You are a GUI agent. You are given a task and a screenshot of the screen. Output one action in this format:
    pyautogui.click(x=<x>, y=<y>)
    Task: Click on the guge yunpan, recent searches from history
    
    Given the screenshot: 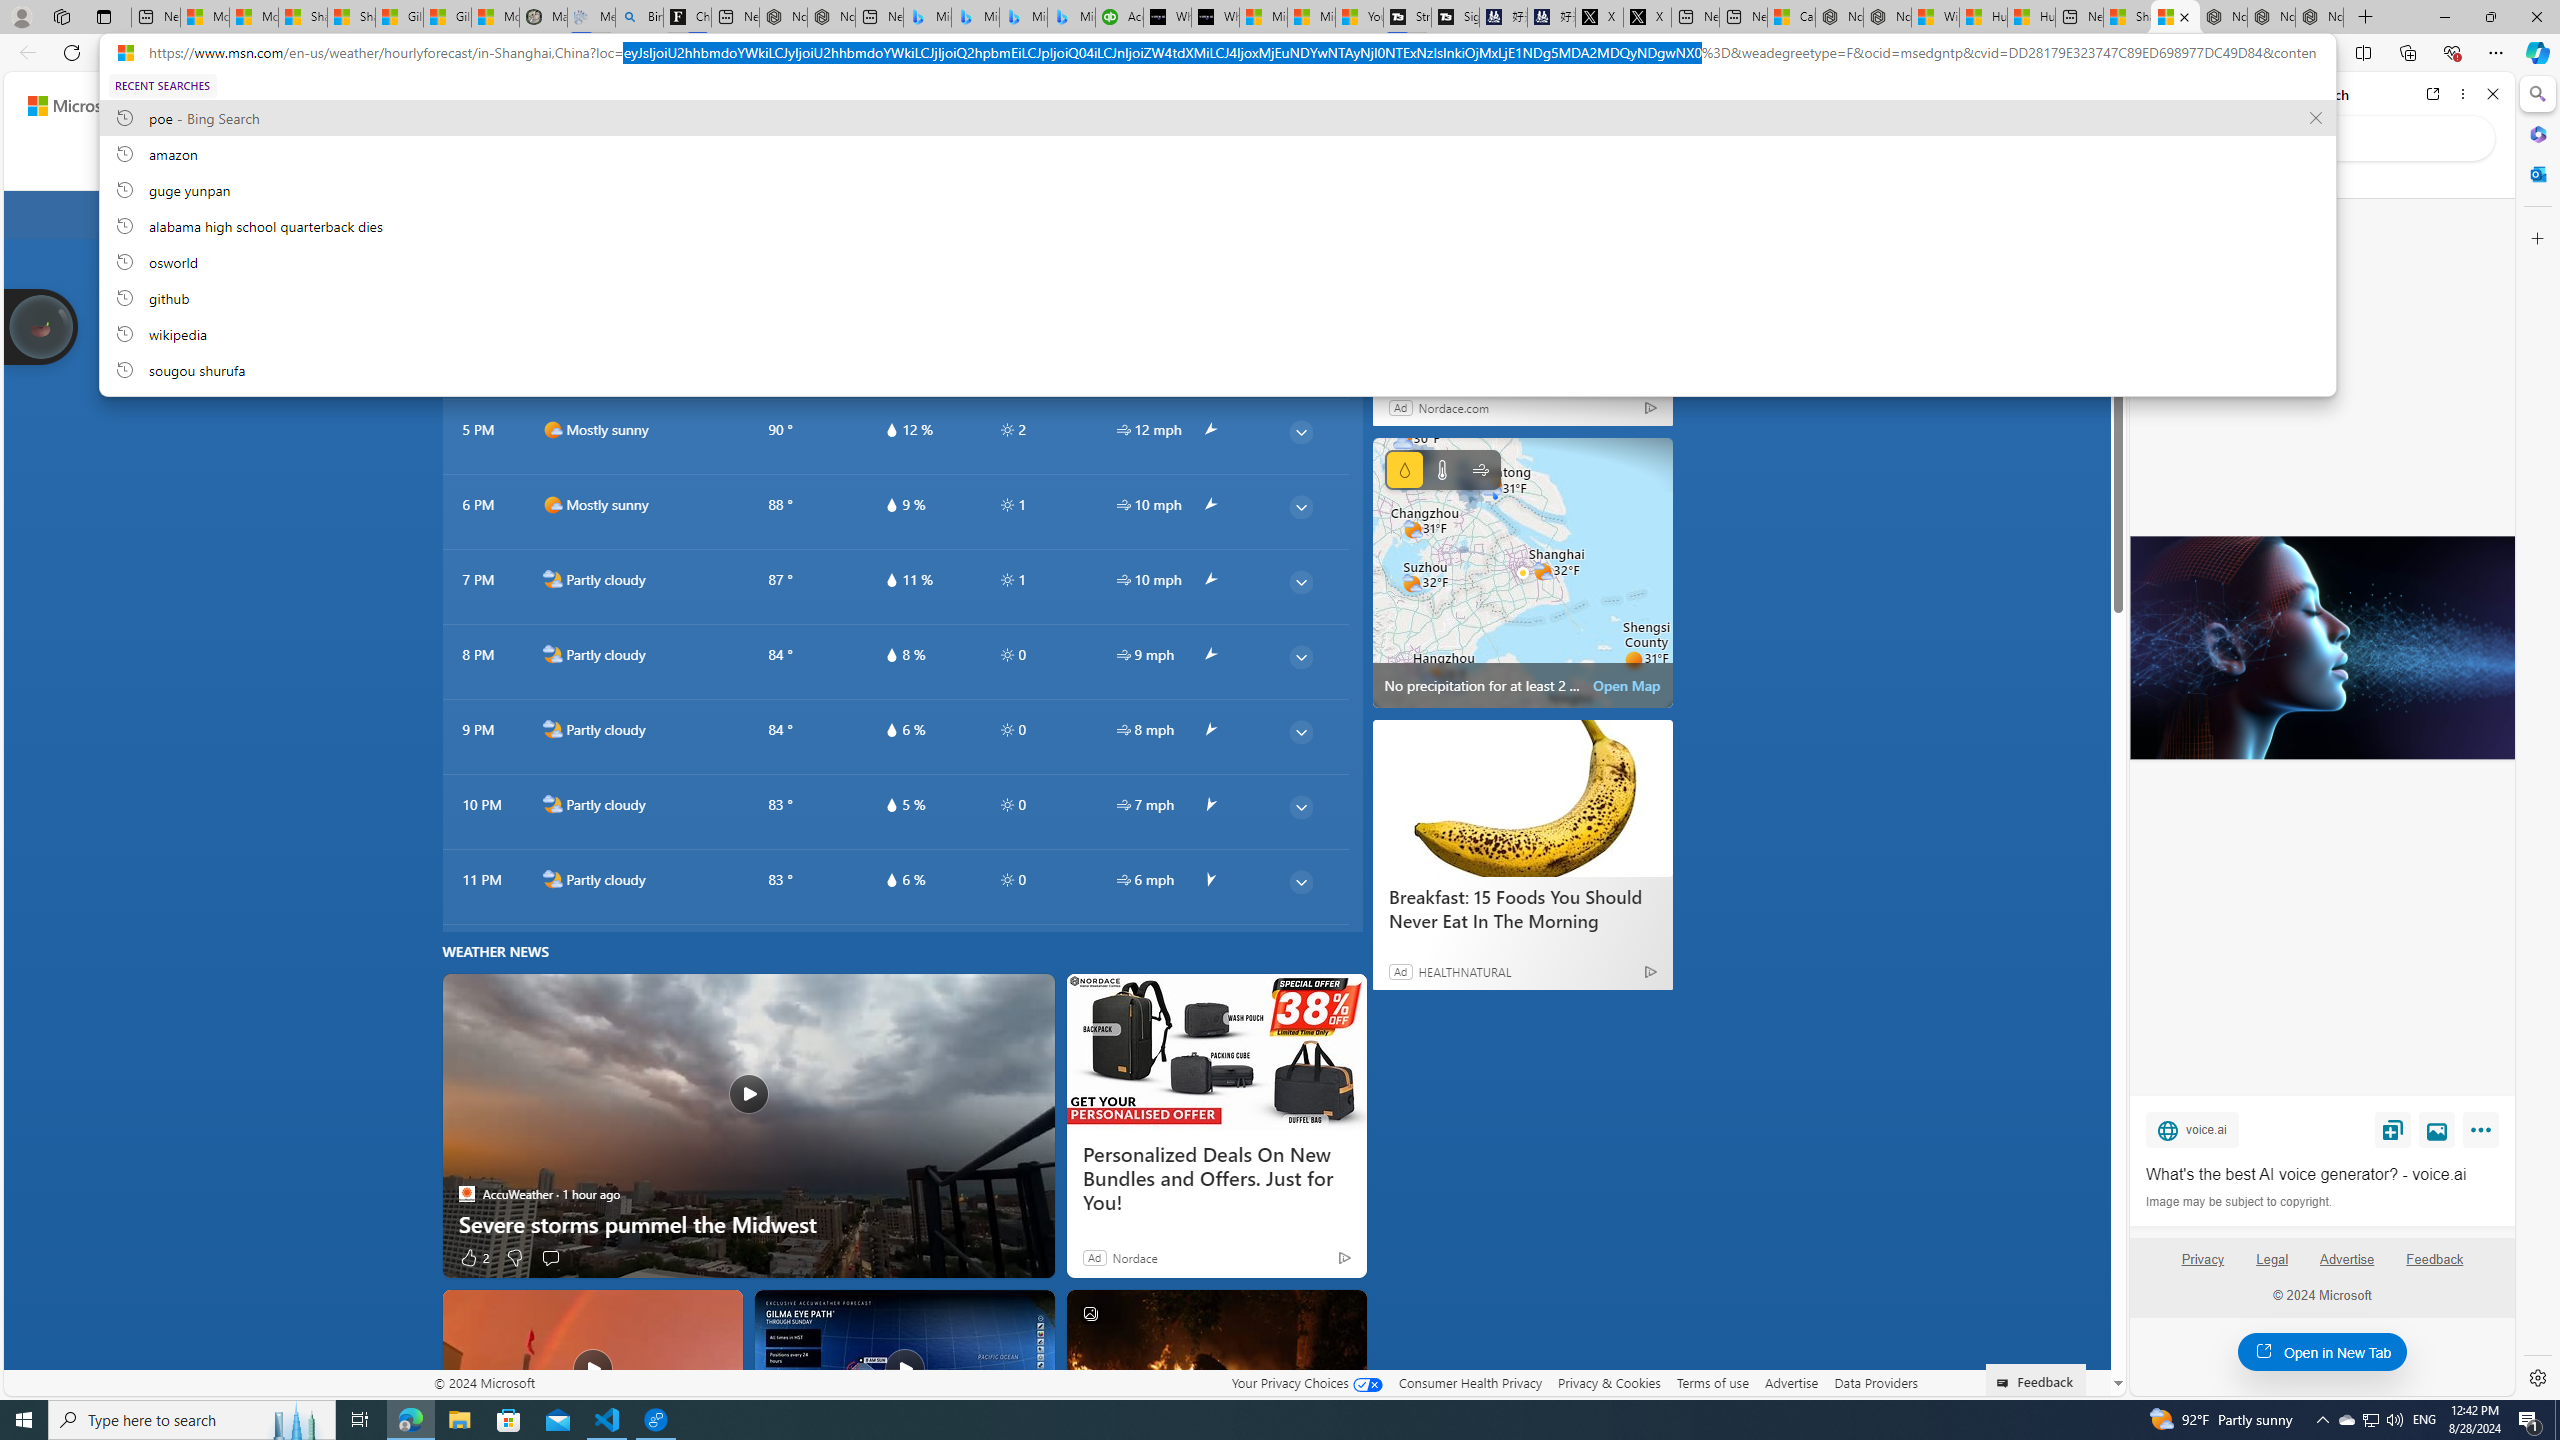 What is the action you would take?
    pyautogui.click(x=1216, y=189)
    